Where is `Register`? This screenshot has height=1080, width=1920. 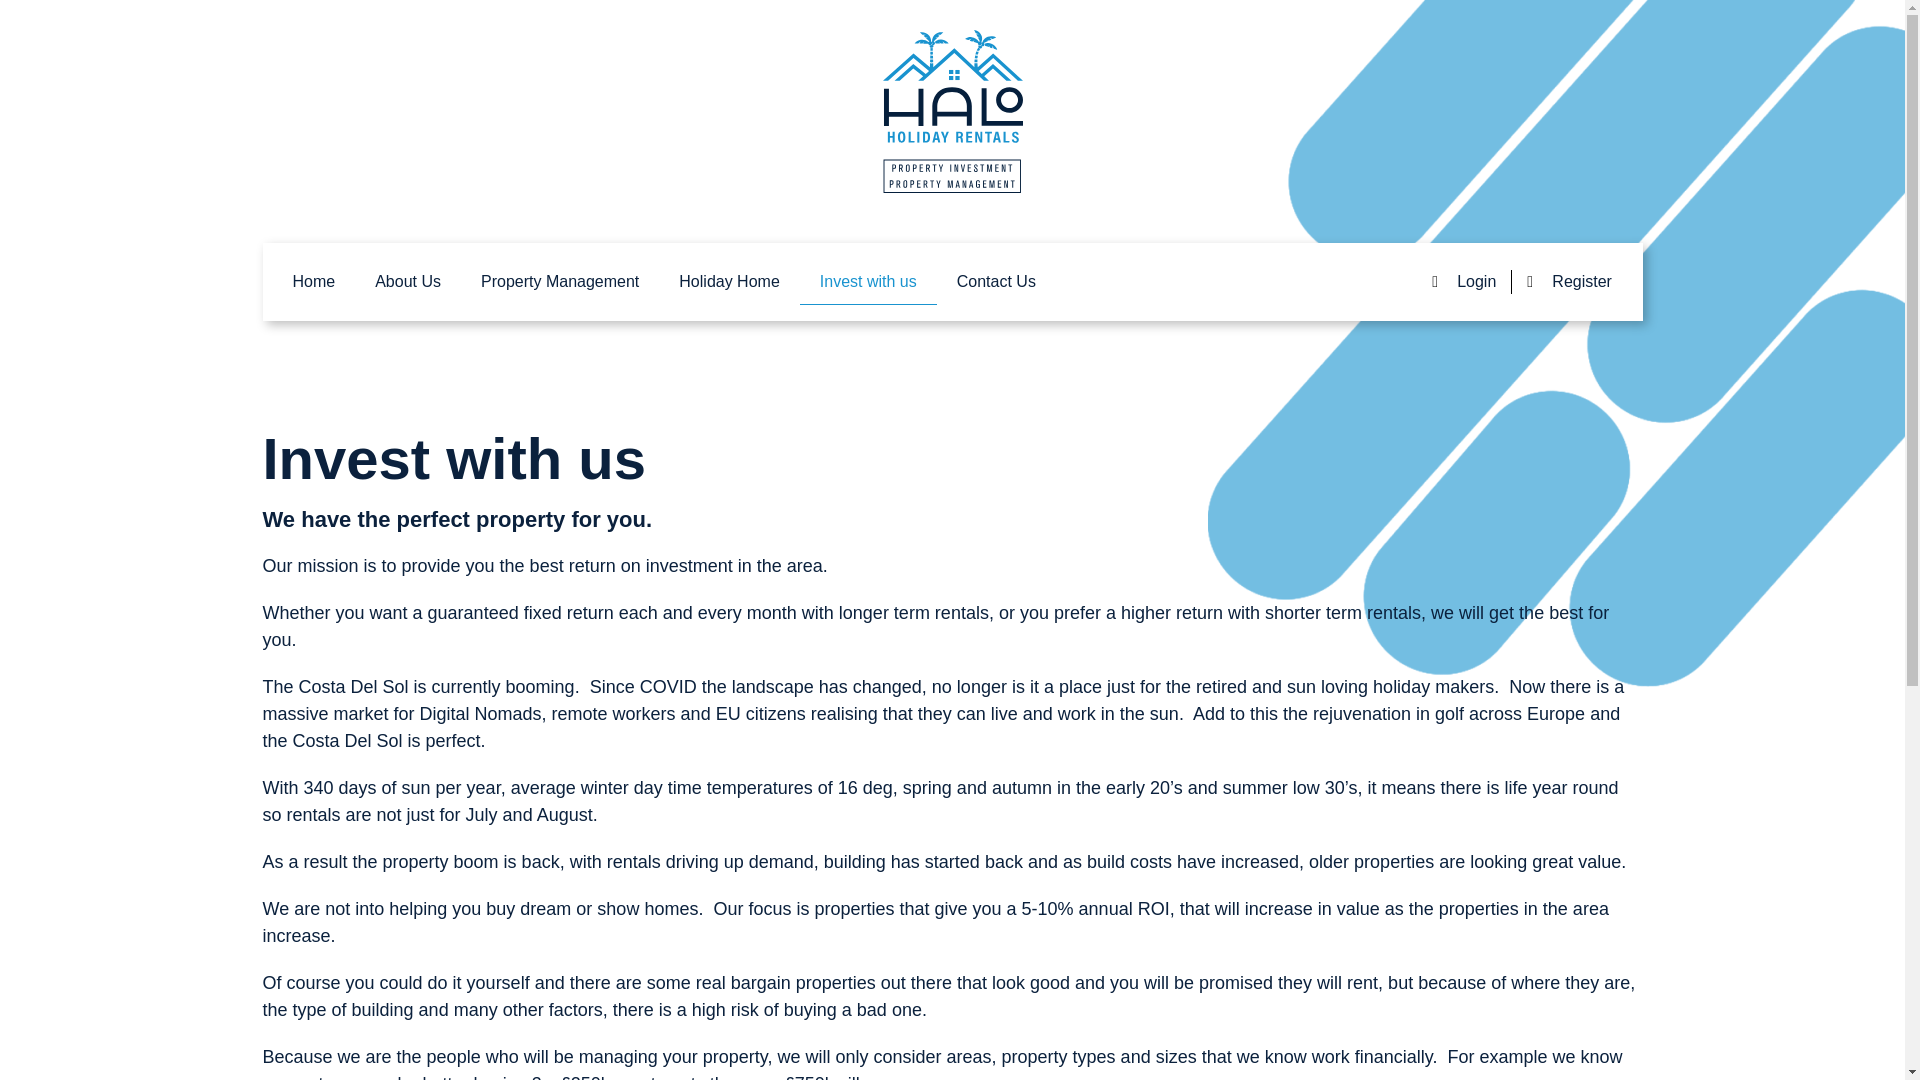 Register is located at coordinates (1569, 282).